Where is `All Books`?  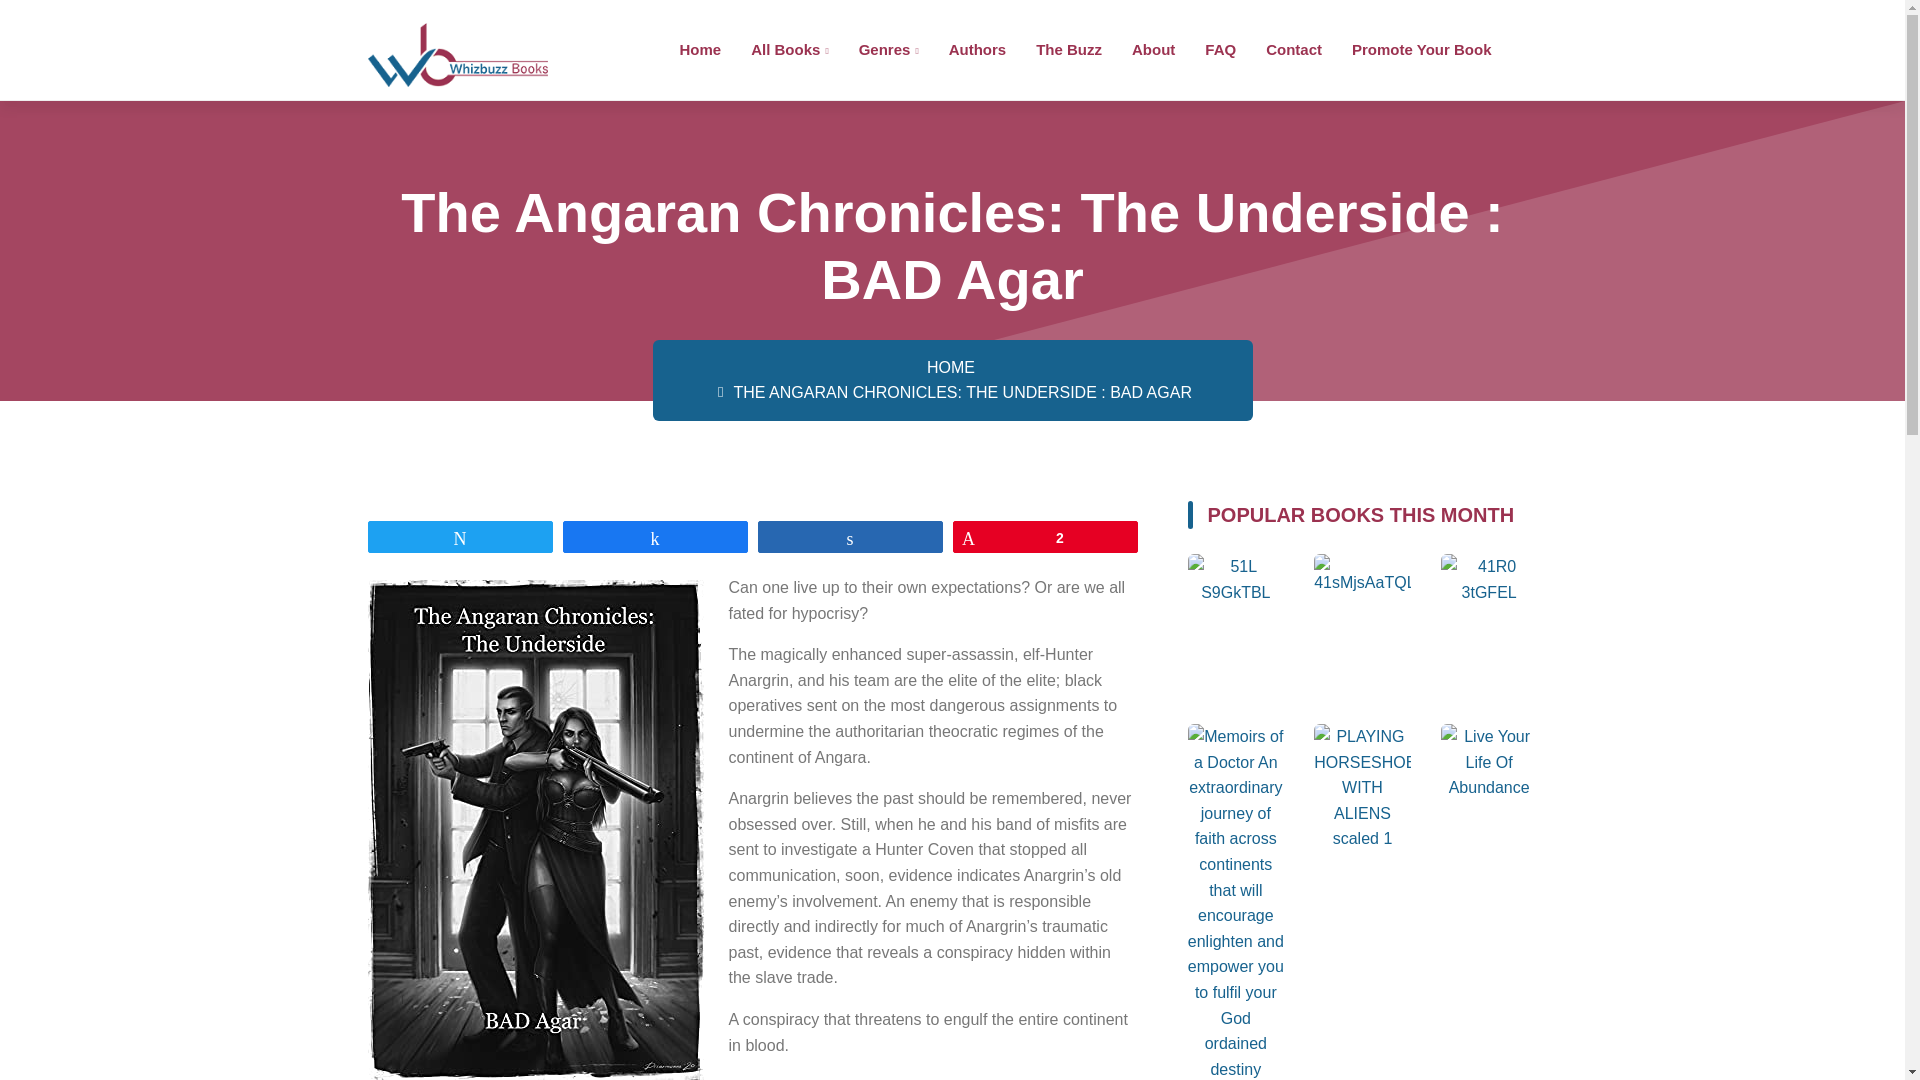 All Books is located at coordinates (788, 48).